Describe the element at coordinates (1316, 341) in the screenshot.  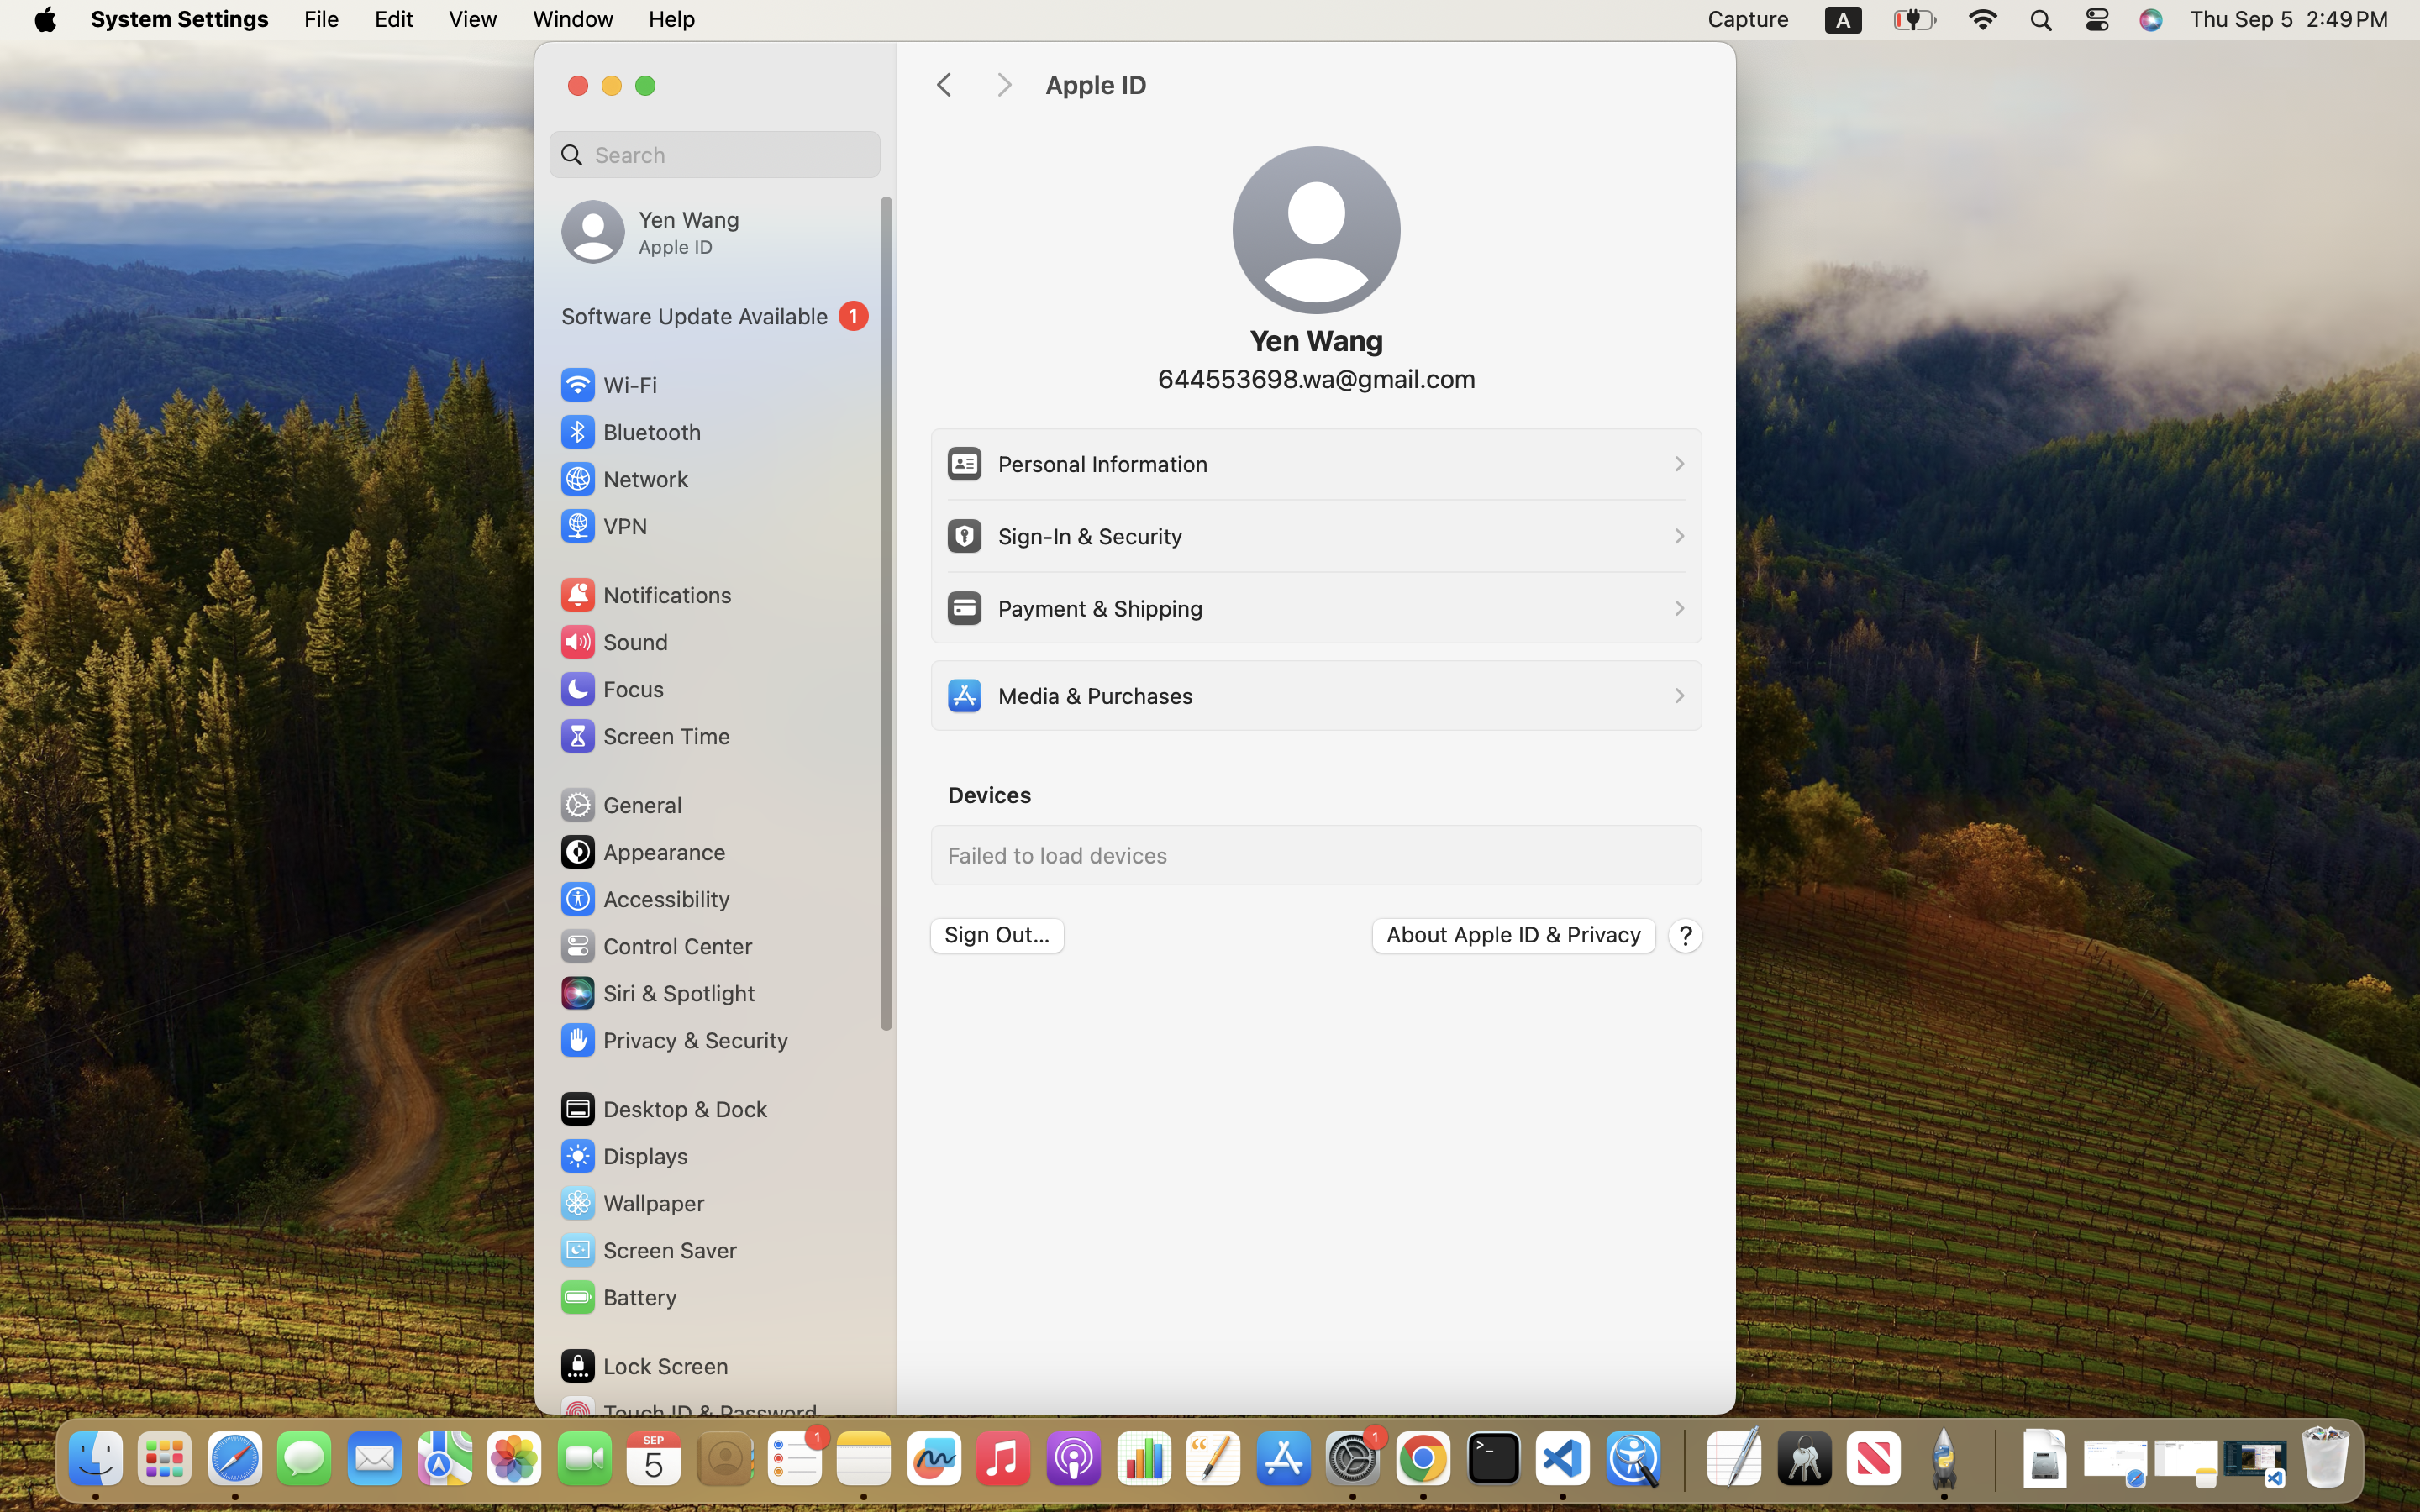
I see `Yen Wang` at that location.